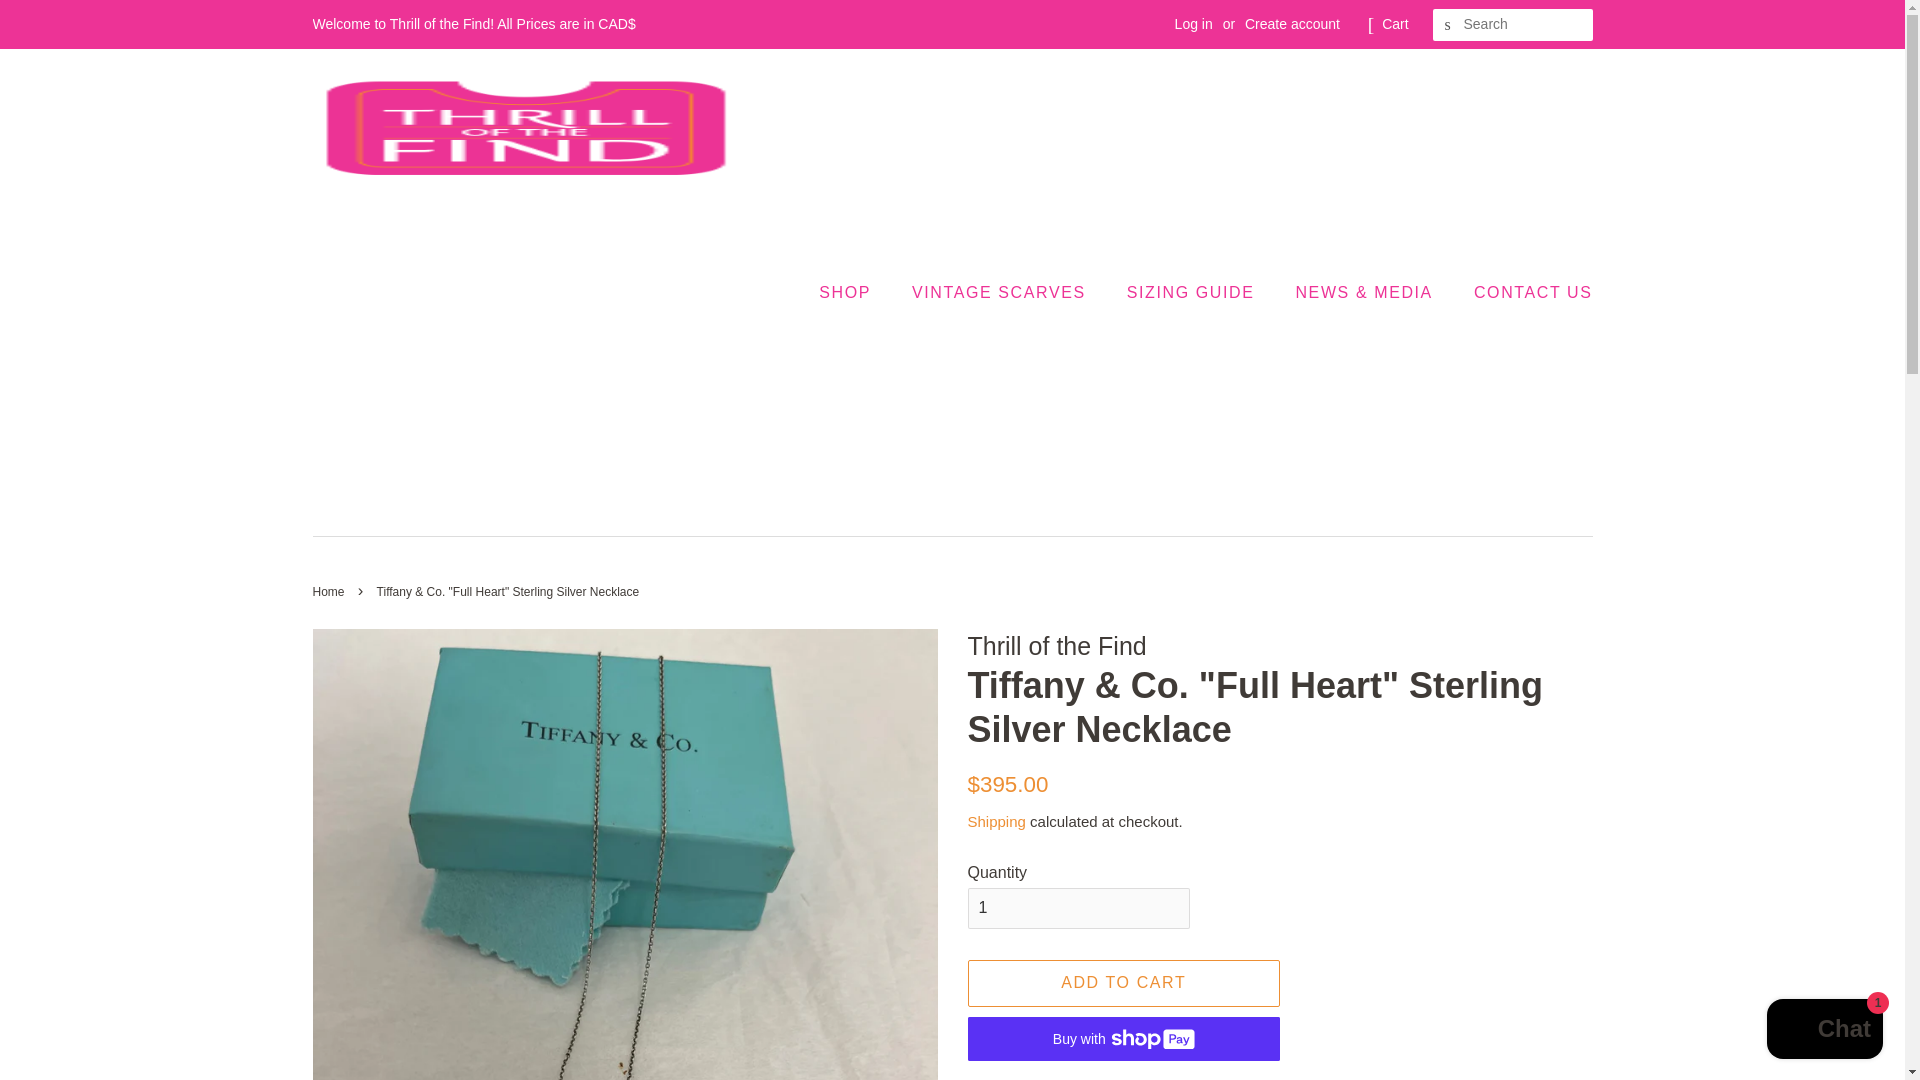  What do you see at coordinates (1000, 292) in the screenshot?
I see `VINTAGE SCARVES` at bounding box center [1000, 292].